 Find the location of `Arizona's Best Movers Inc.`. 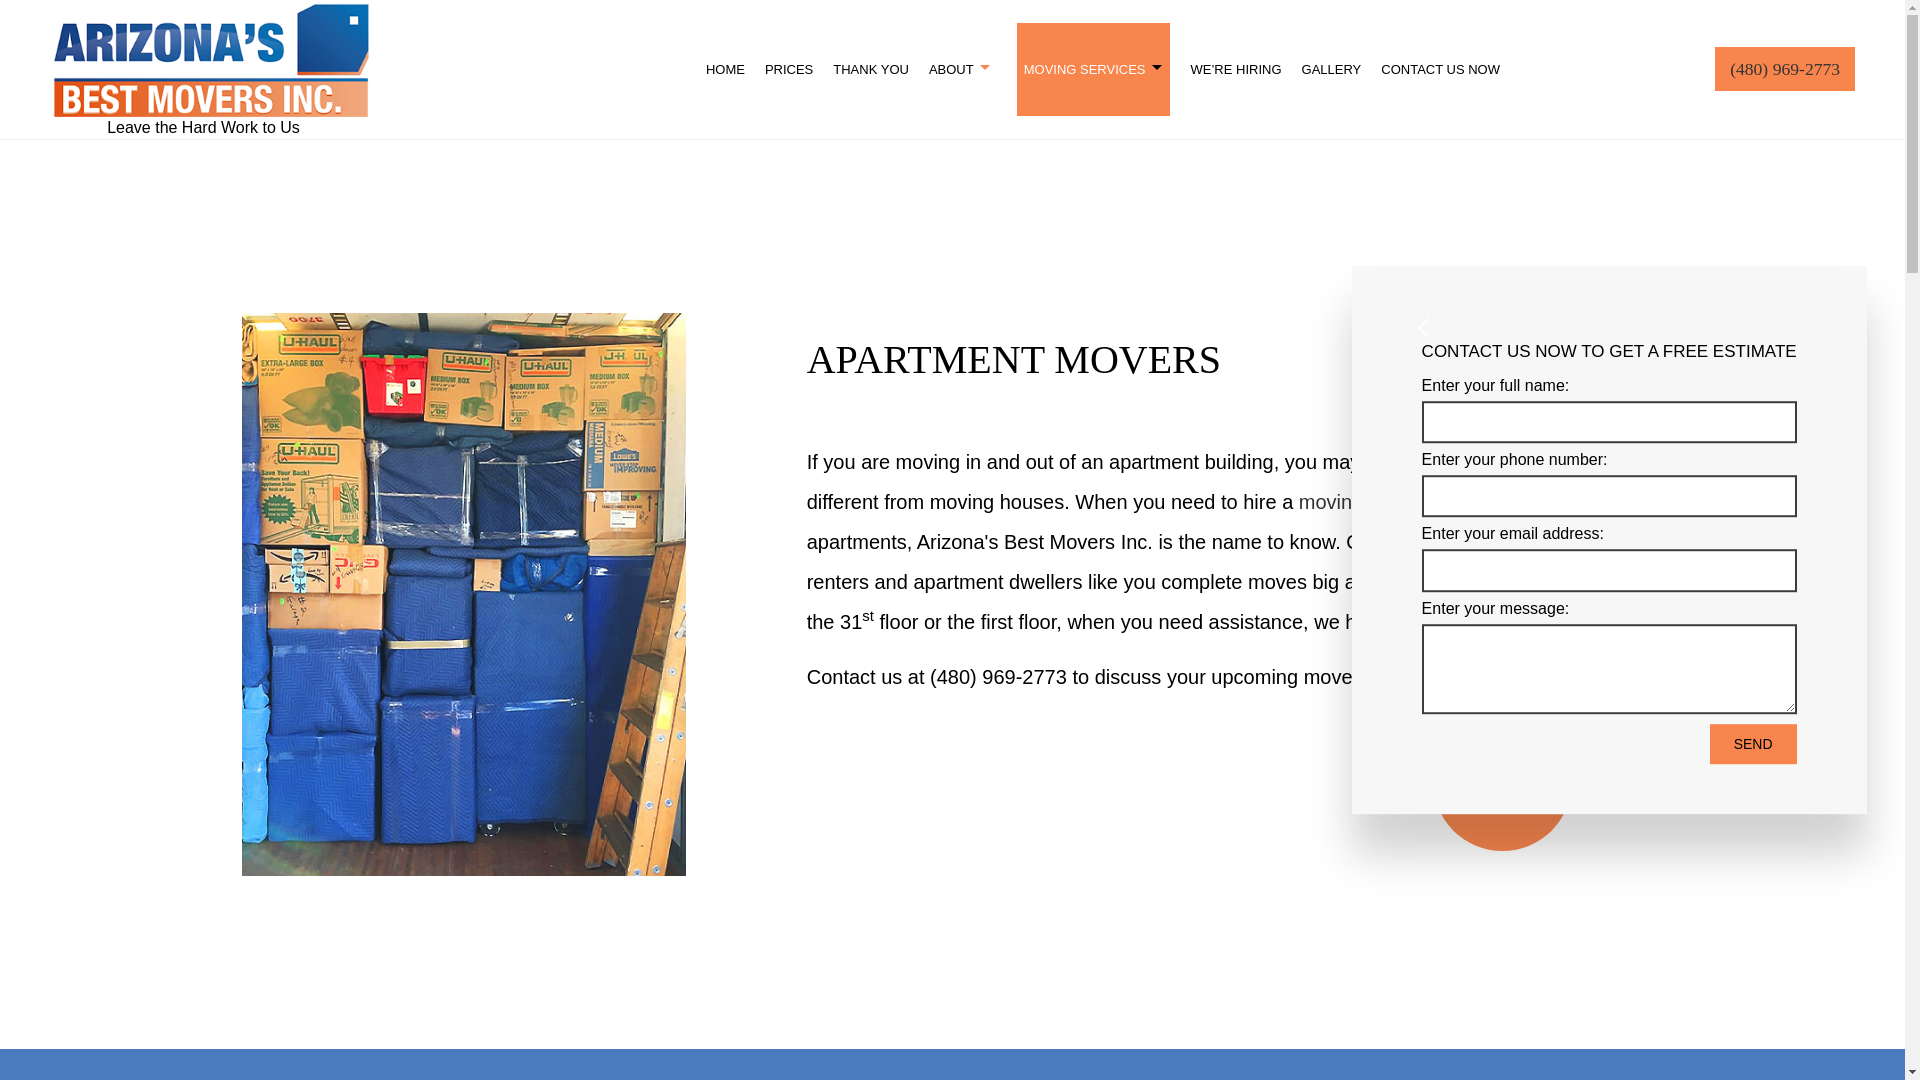

Arizona's Best Movers Inc. is located at coordinates (210, 56).